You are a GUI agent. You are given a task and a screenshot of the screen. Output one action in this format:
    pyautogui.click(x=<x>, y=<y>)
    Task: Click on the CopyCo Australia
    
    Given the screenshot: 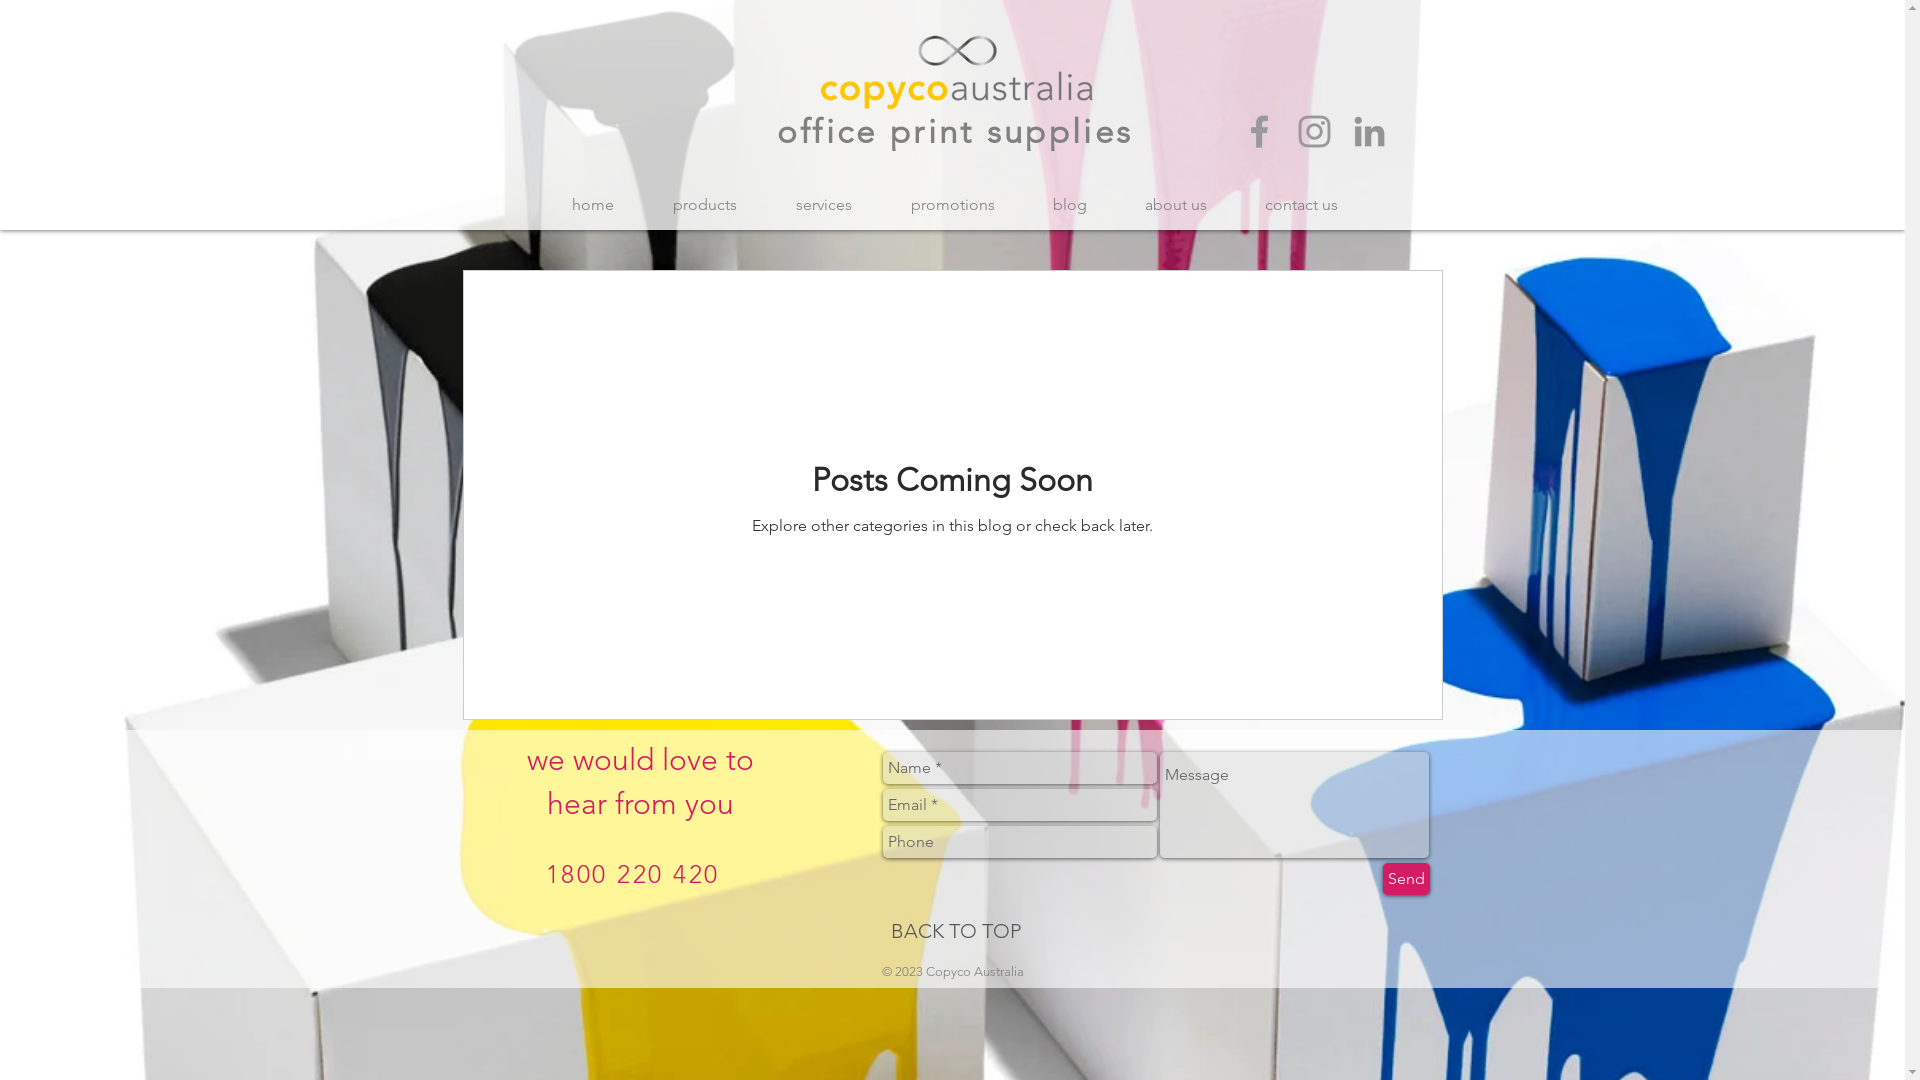 What is the action you would take?
    pyautogui.click(x=957, y=72)
    